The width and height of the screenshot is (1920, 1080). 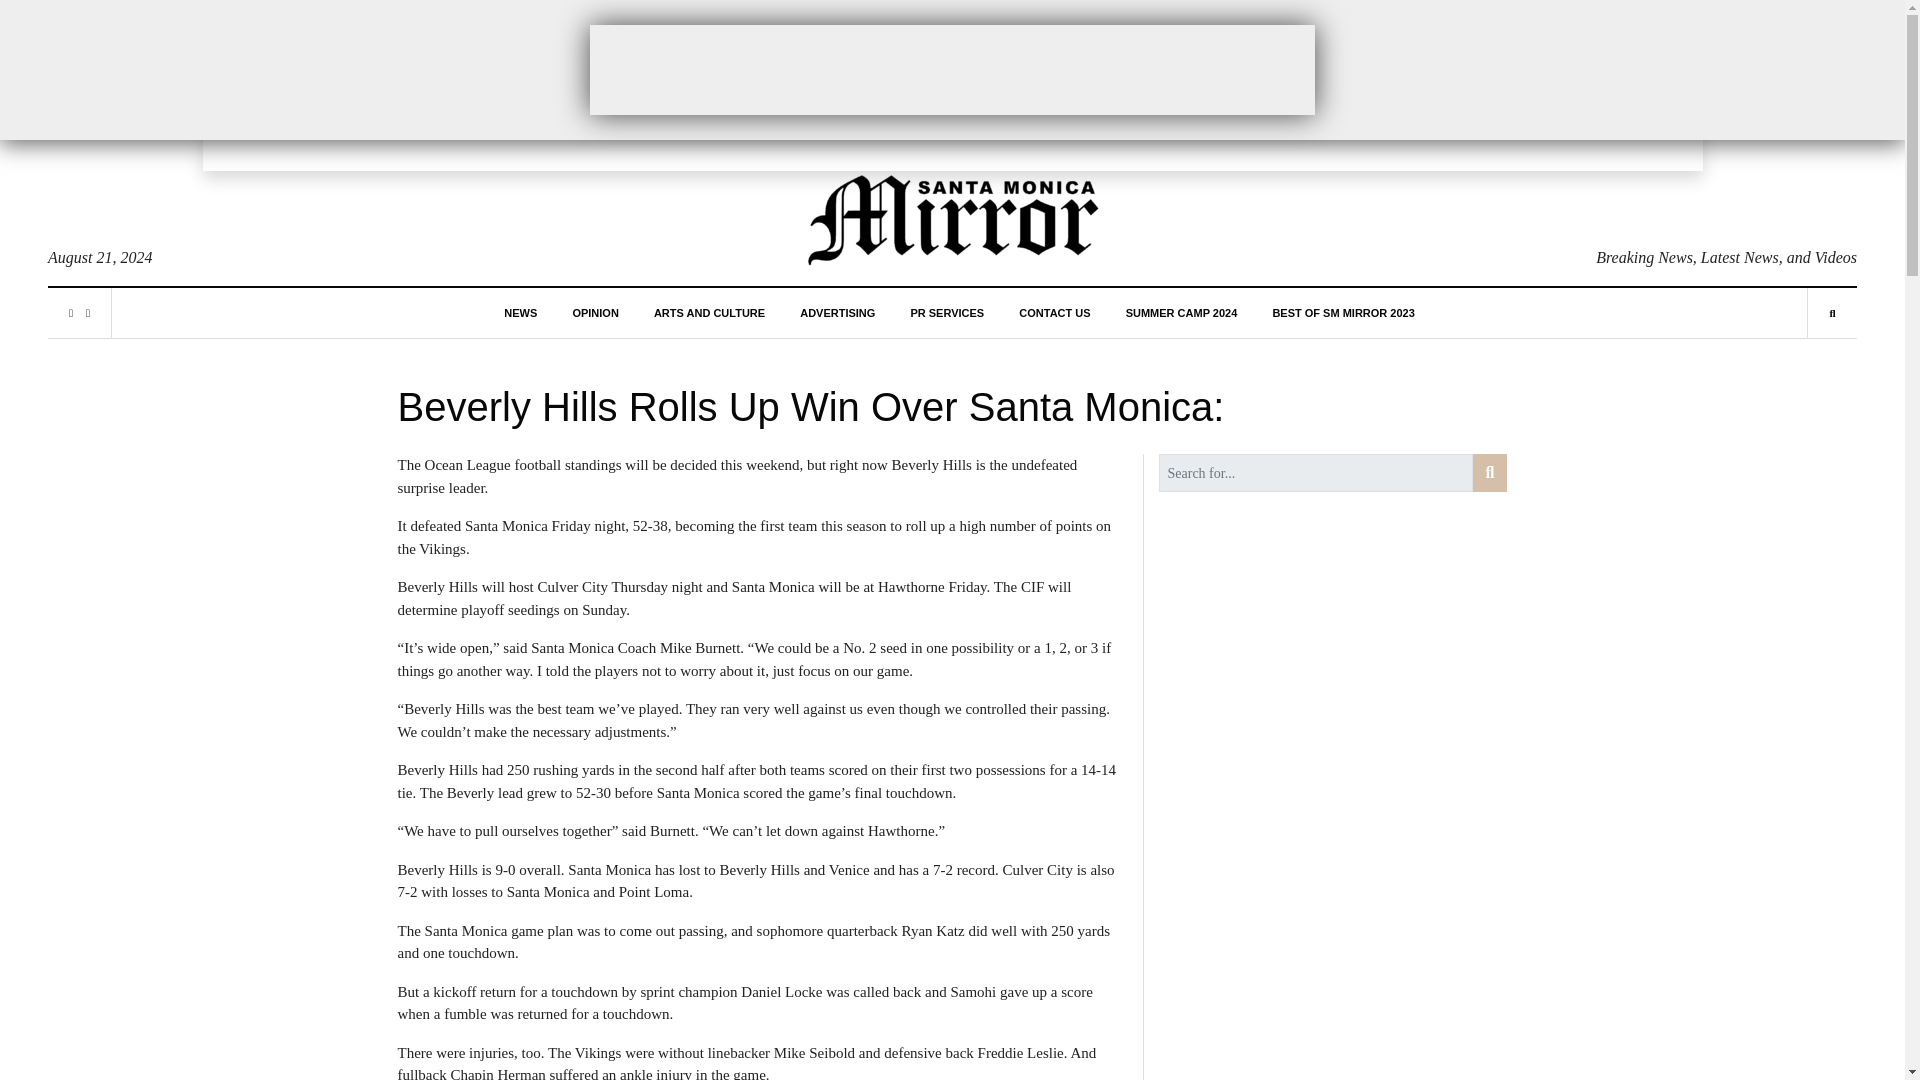 I want to click on 3rd party ad content, so click(x=952, y=69).